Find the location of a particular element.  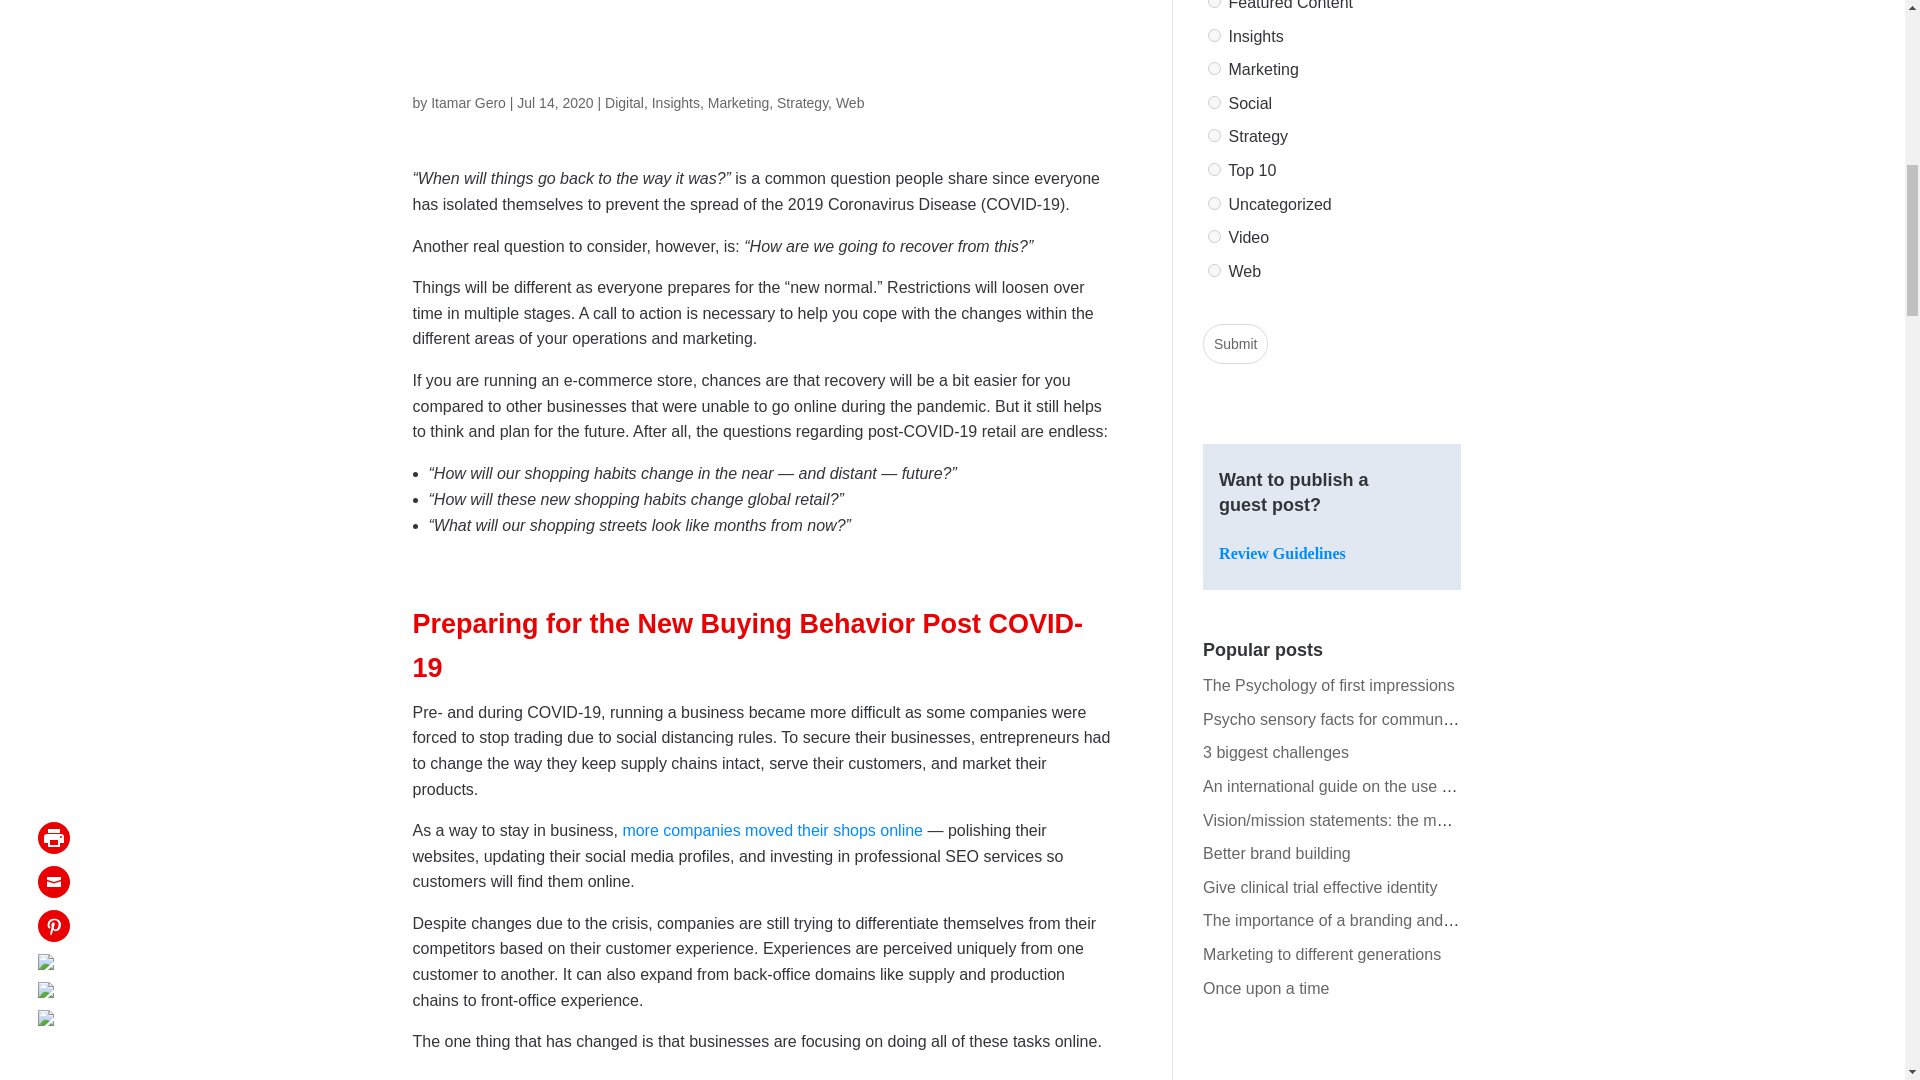

57 is located at coordinates (1214, 68).